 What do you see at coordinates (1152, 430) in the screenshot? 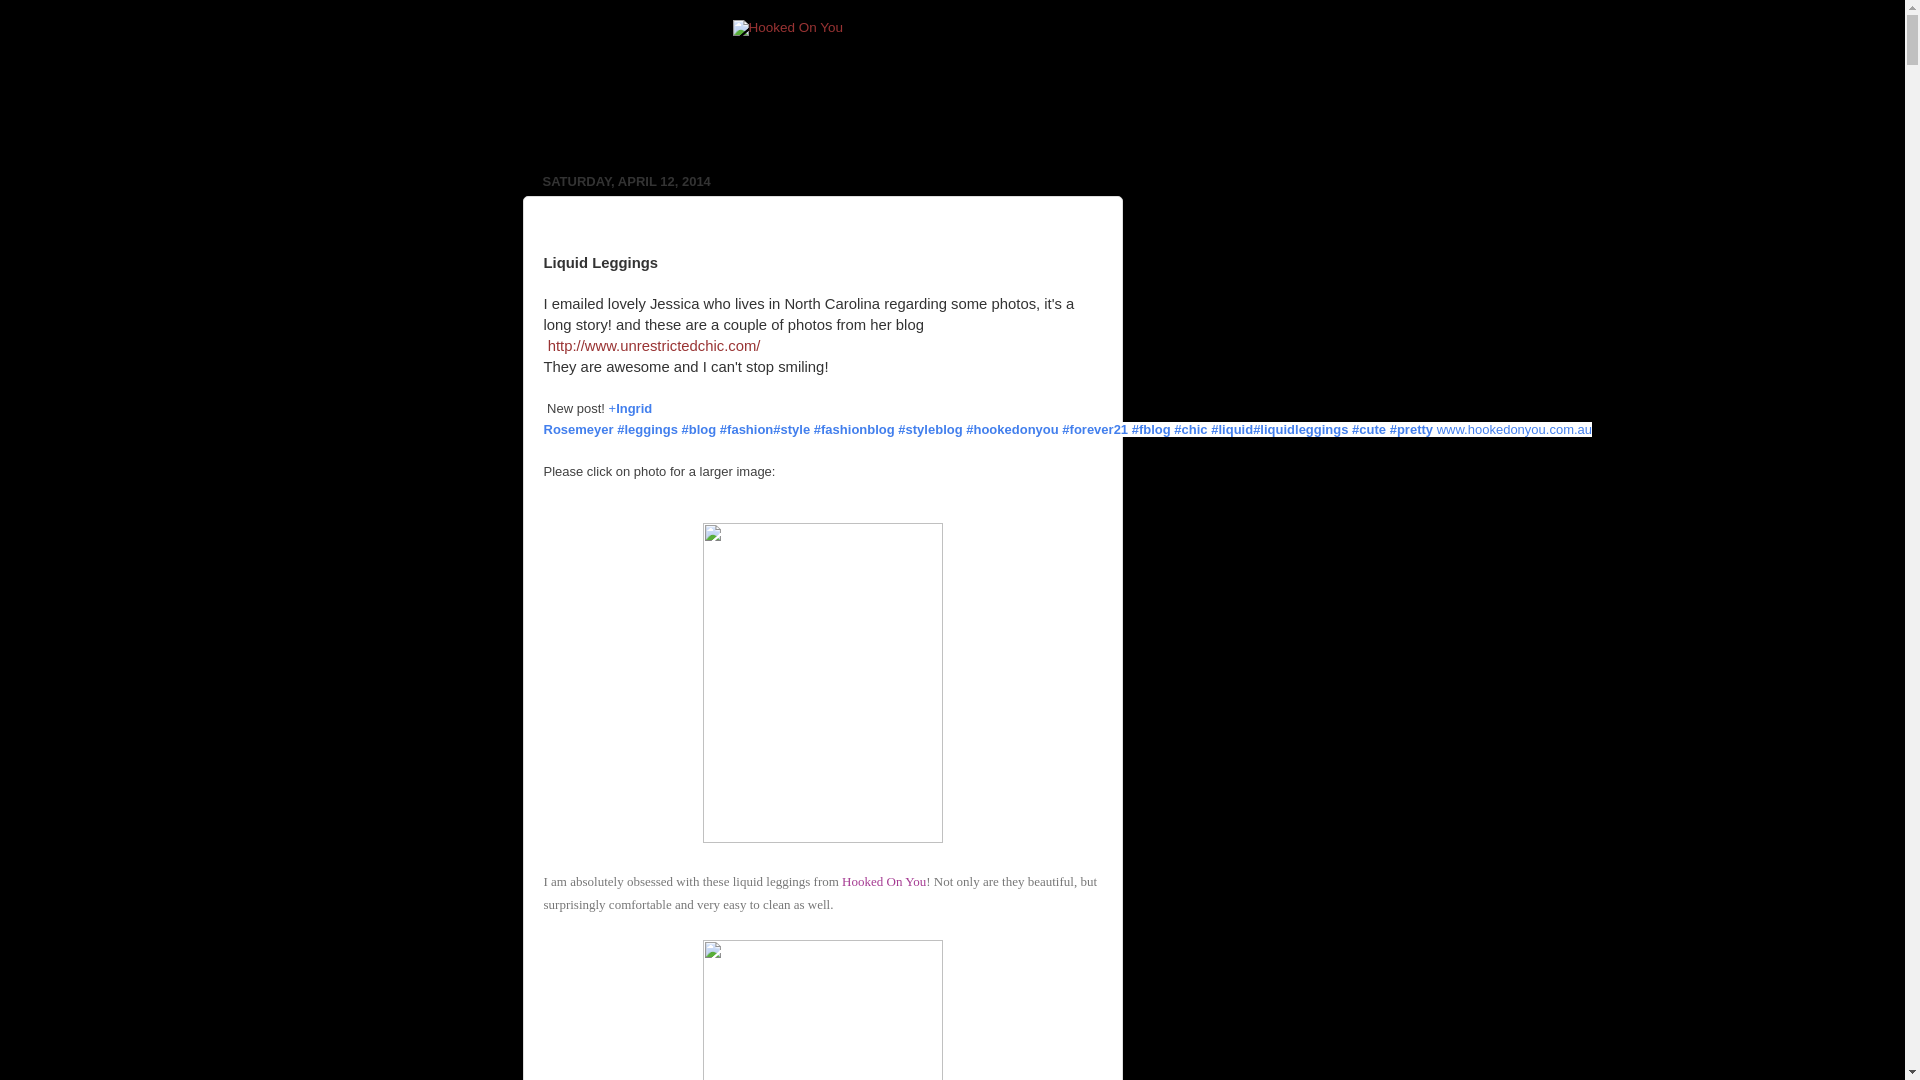
I see `#fblog` at bounding box center [1152, 430].